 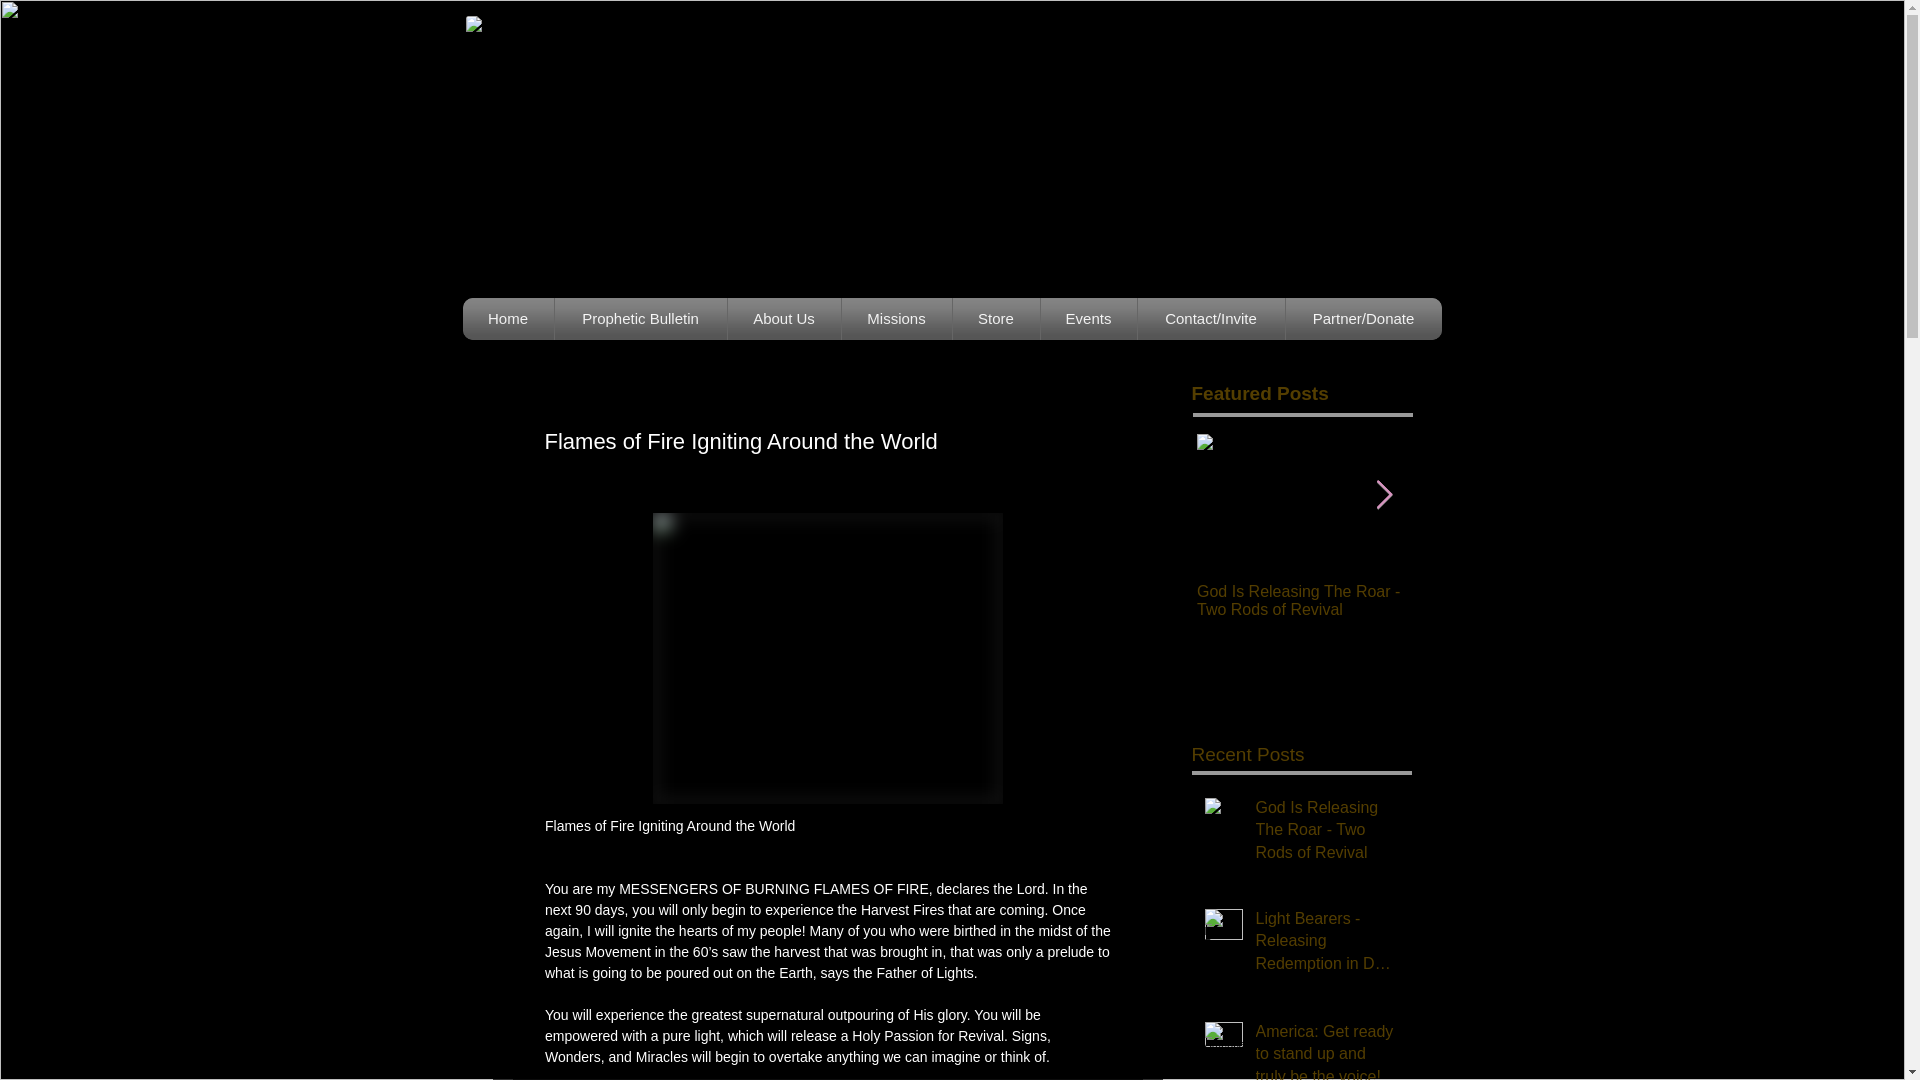 I want to click on Events, so click(x=1089, y=319).